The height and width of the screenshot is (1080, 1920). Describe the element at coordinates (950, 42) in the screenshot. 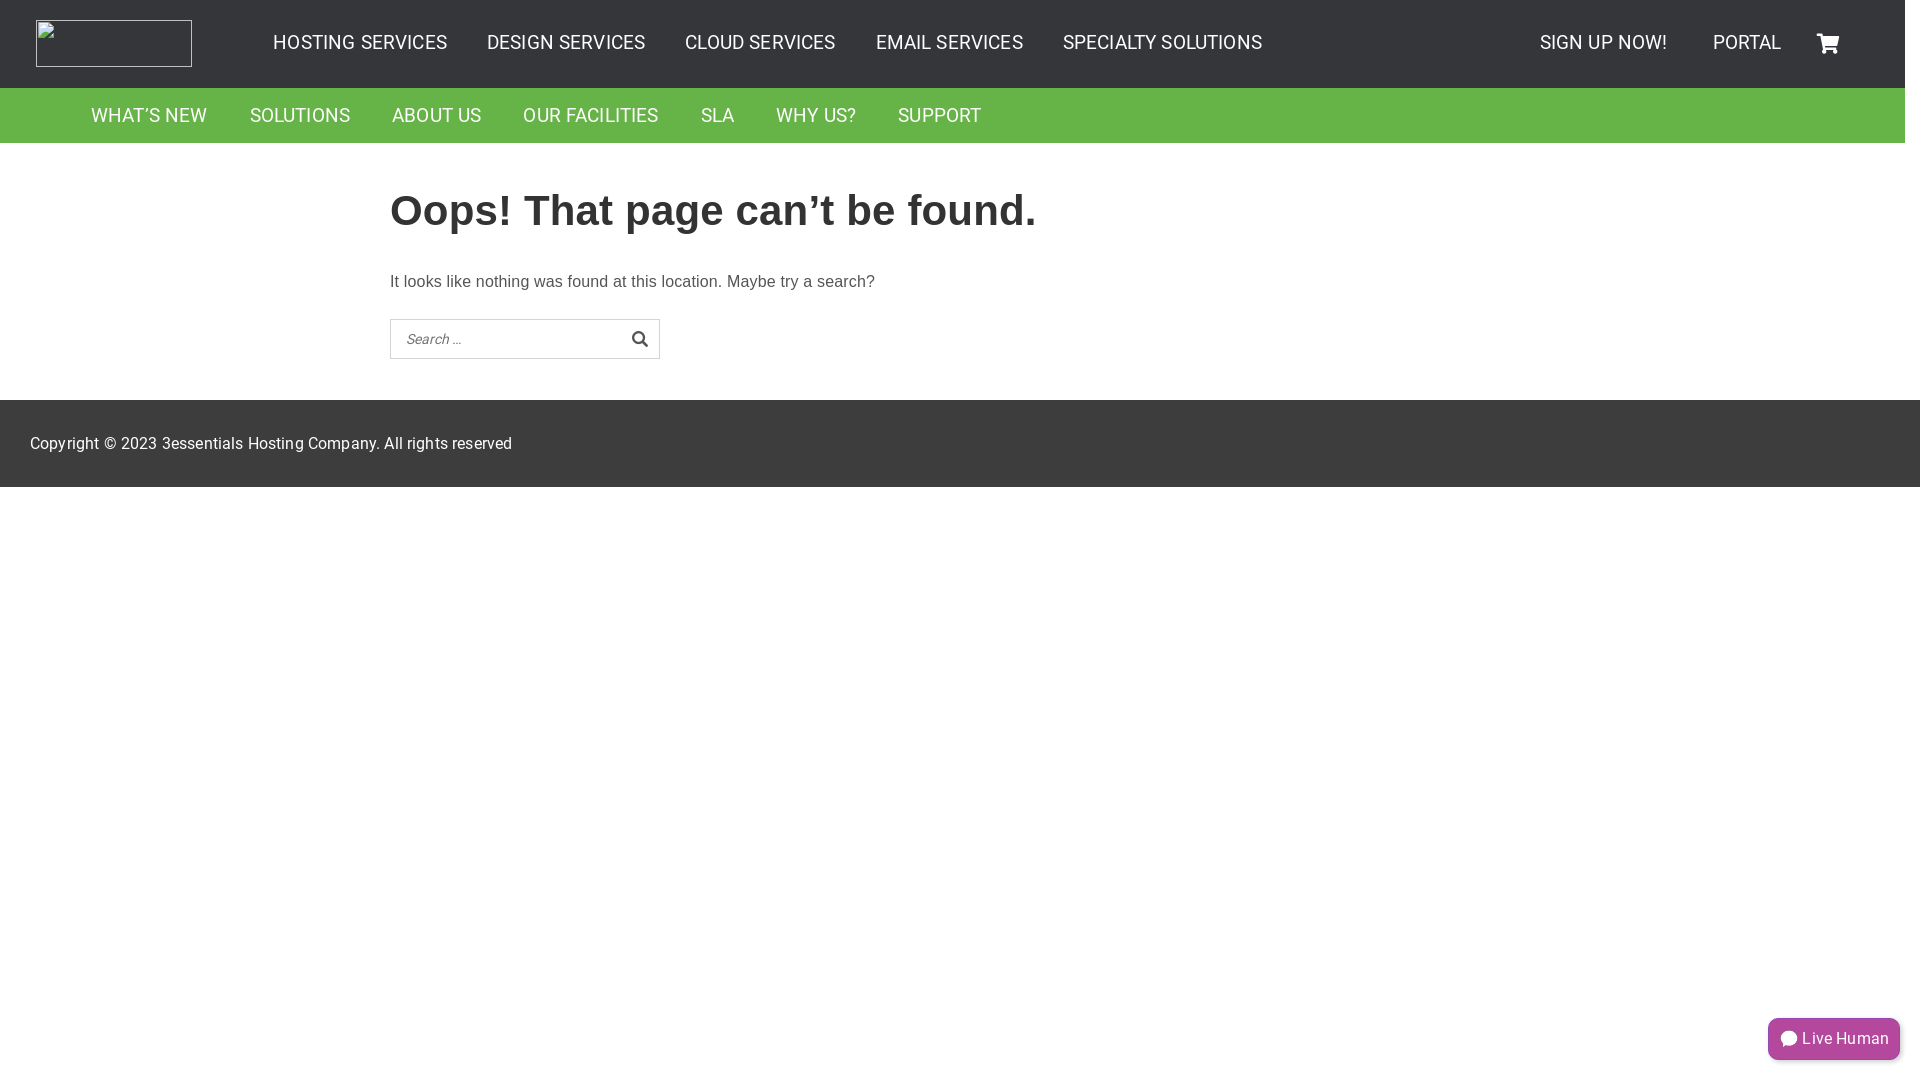

I see `EMAIL SERVICES` at that location.